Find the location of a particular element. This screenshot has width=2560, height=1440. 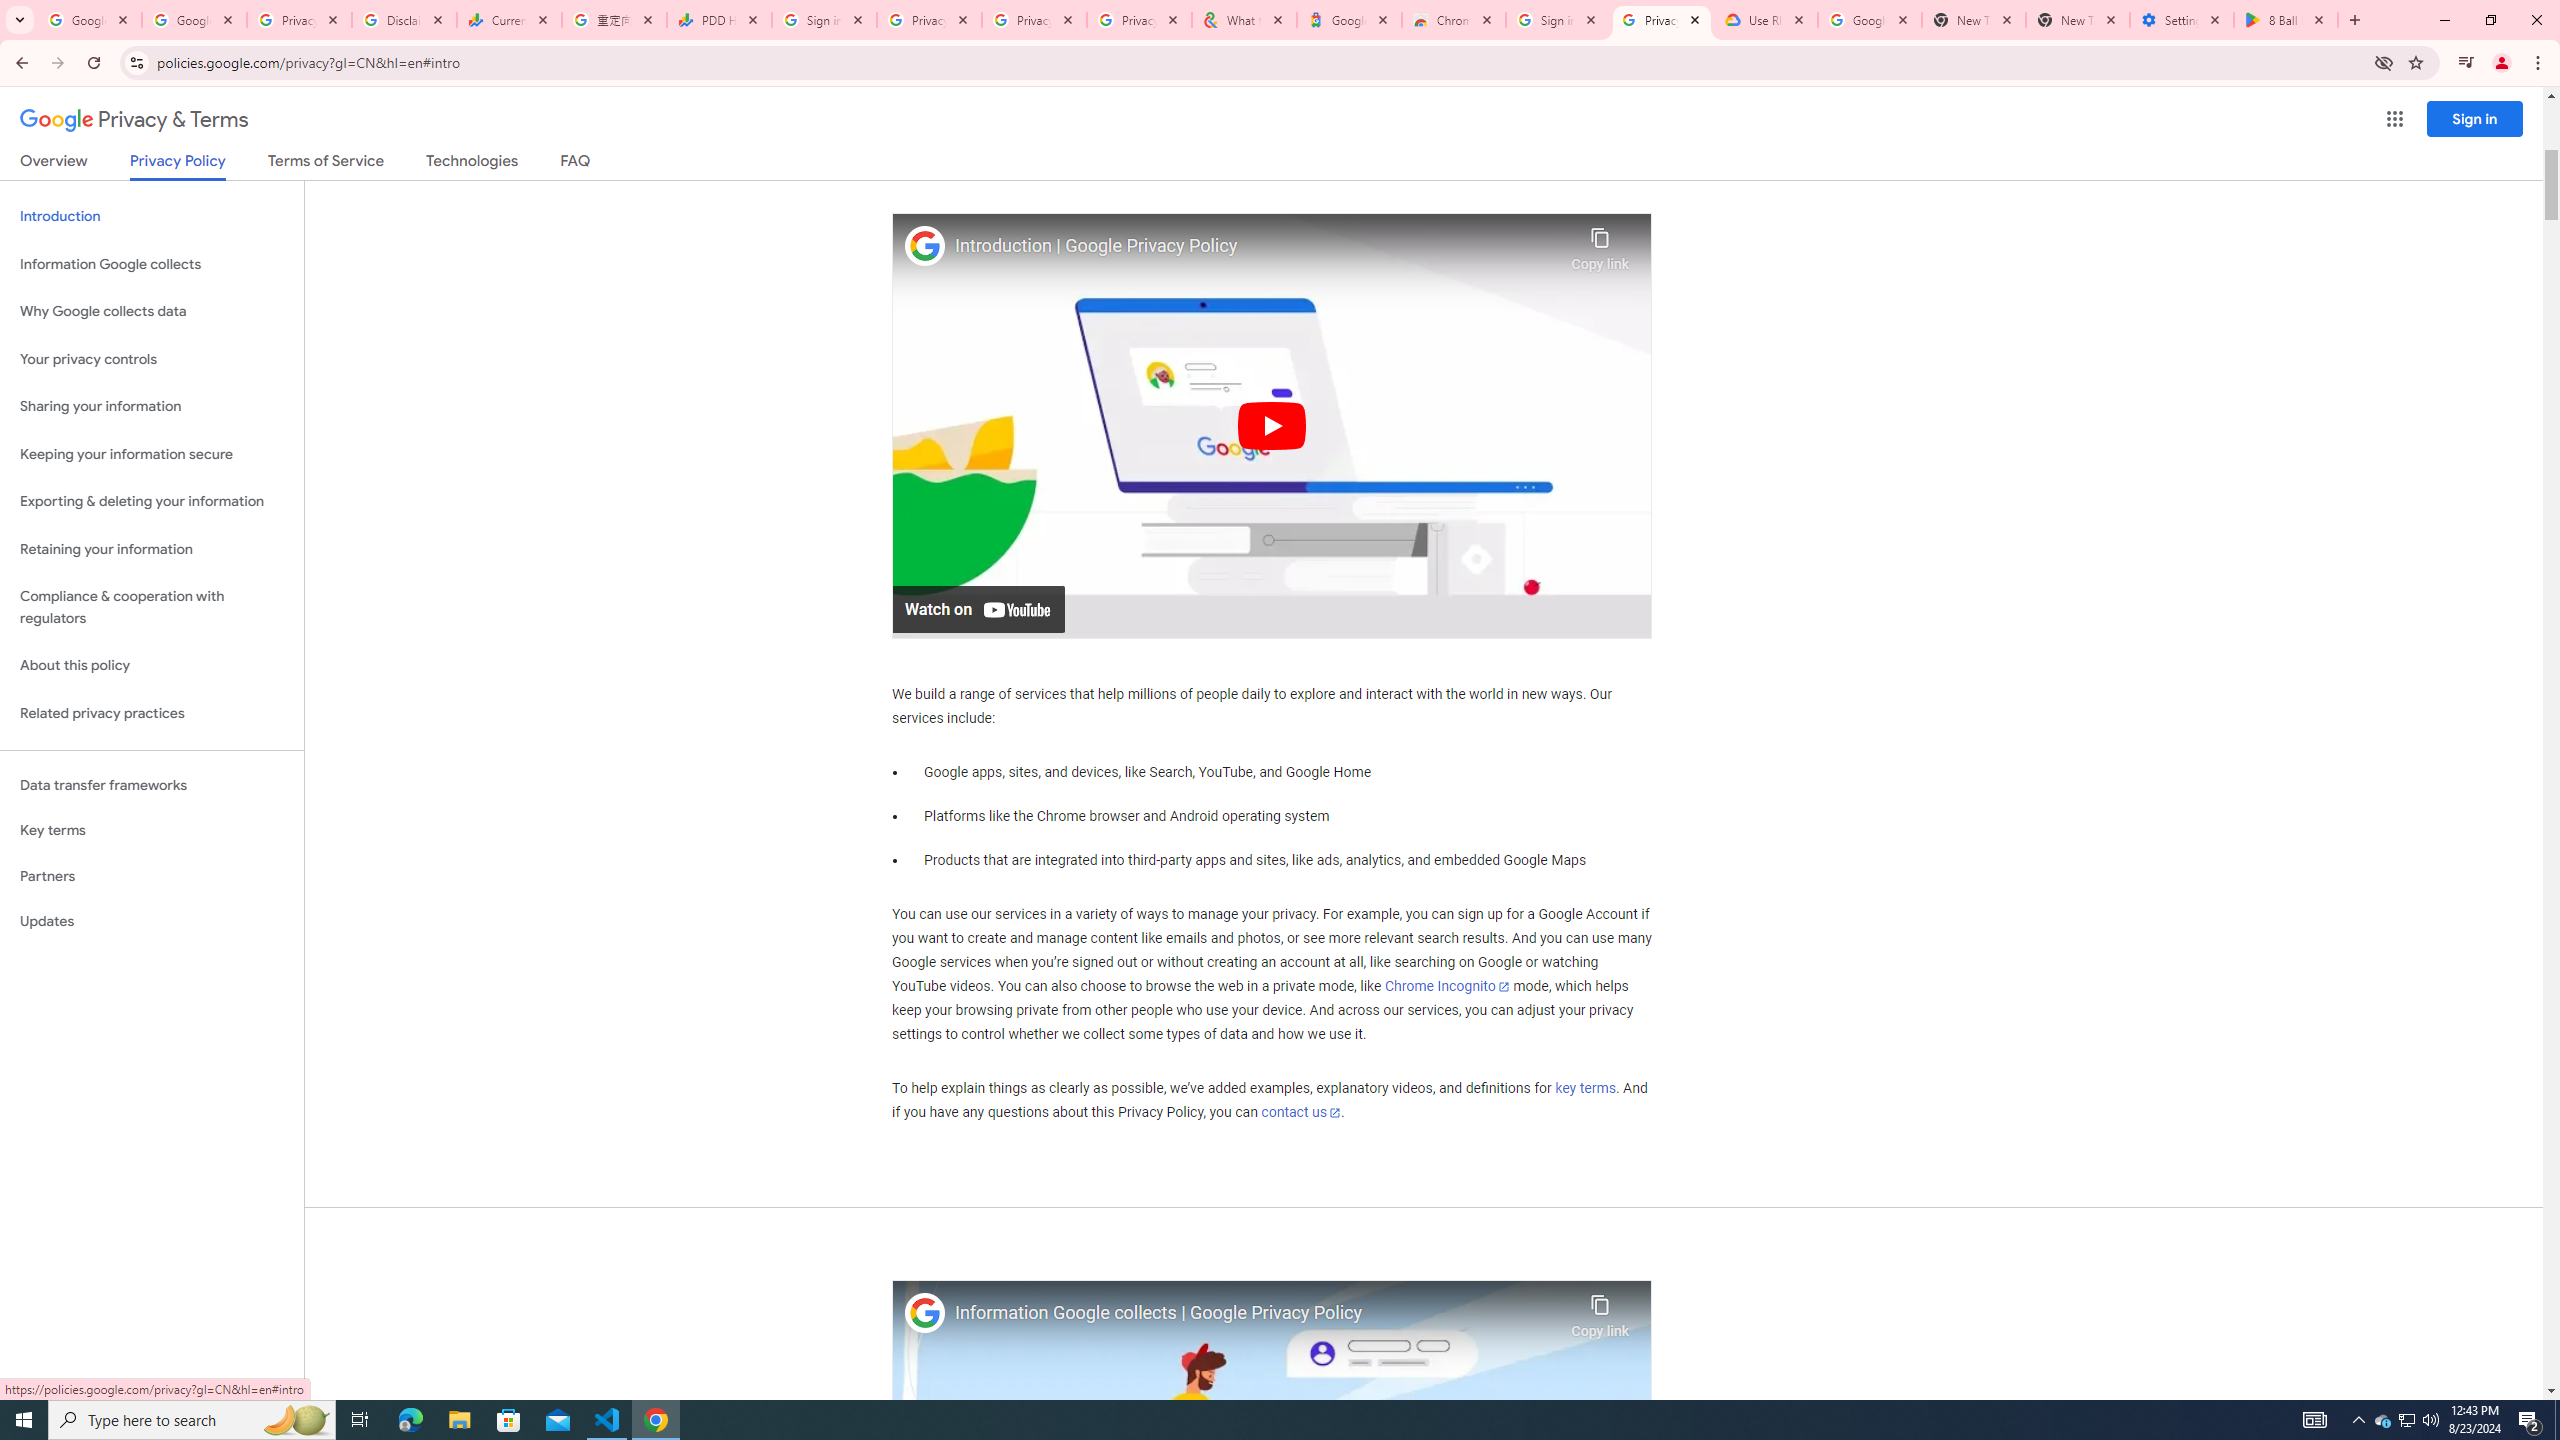

8 Ball Pool - Apps on Google Play is located at coordinates (2286, 20).